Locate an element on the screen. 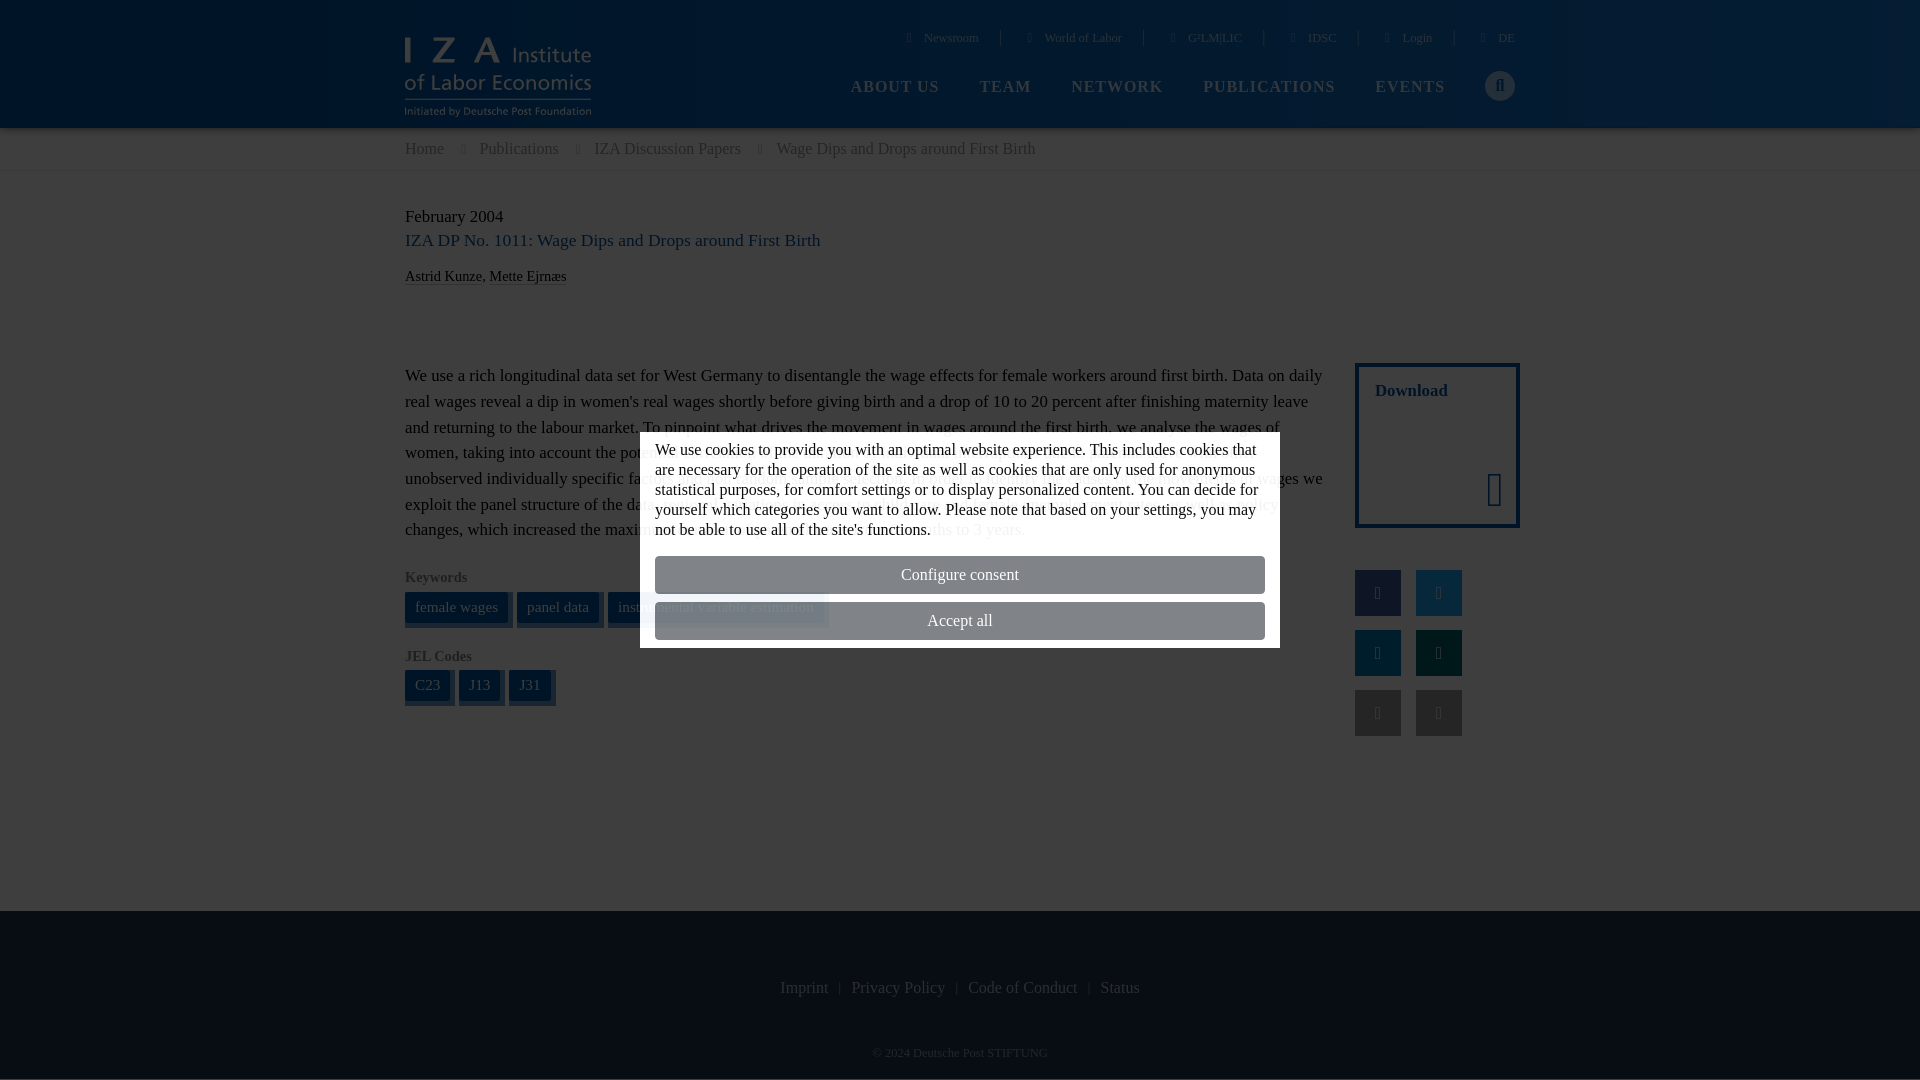 This screenshot has height=1080, width=1920. World of Labor is located at coordinates (1071, 40).